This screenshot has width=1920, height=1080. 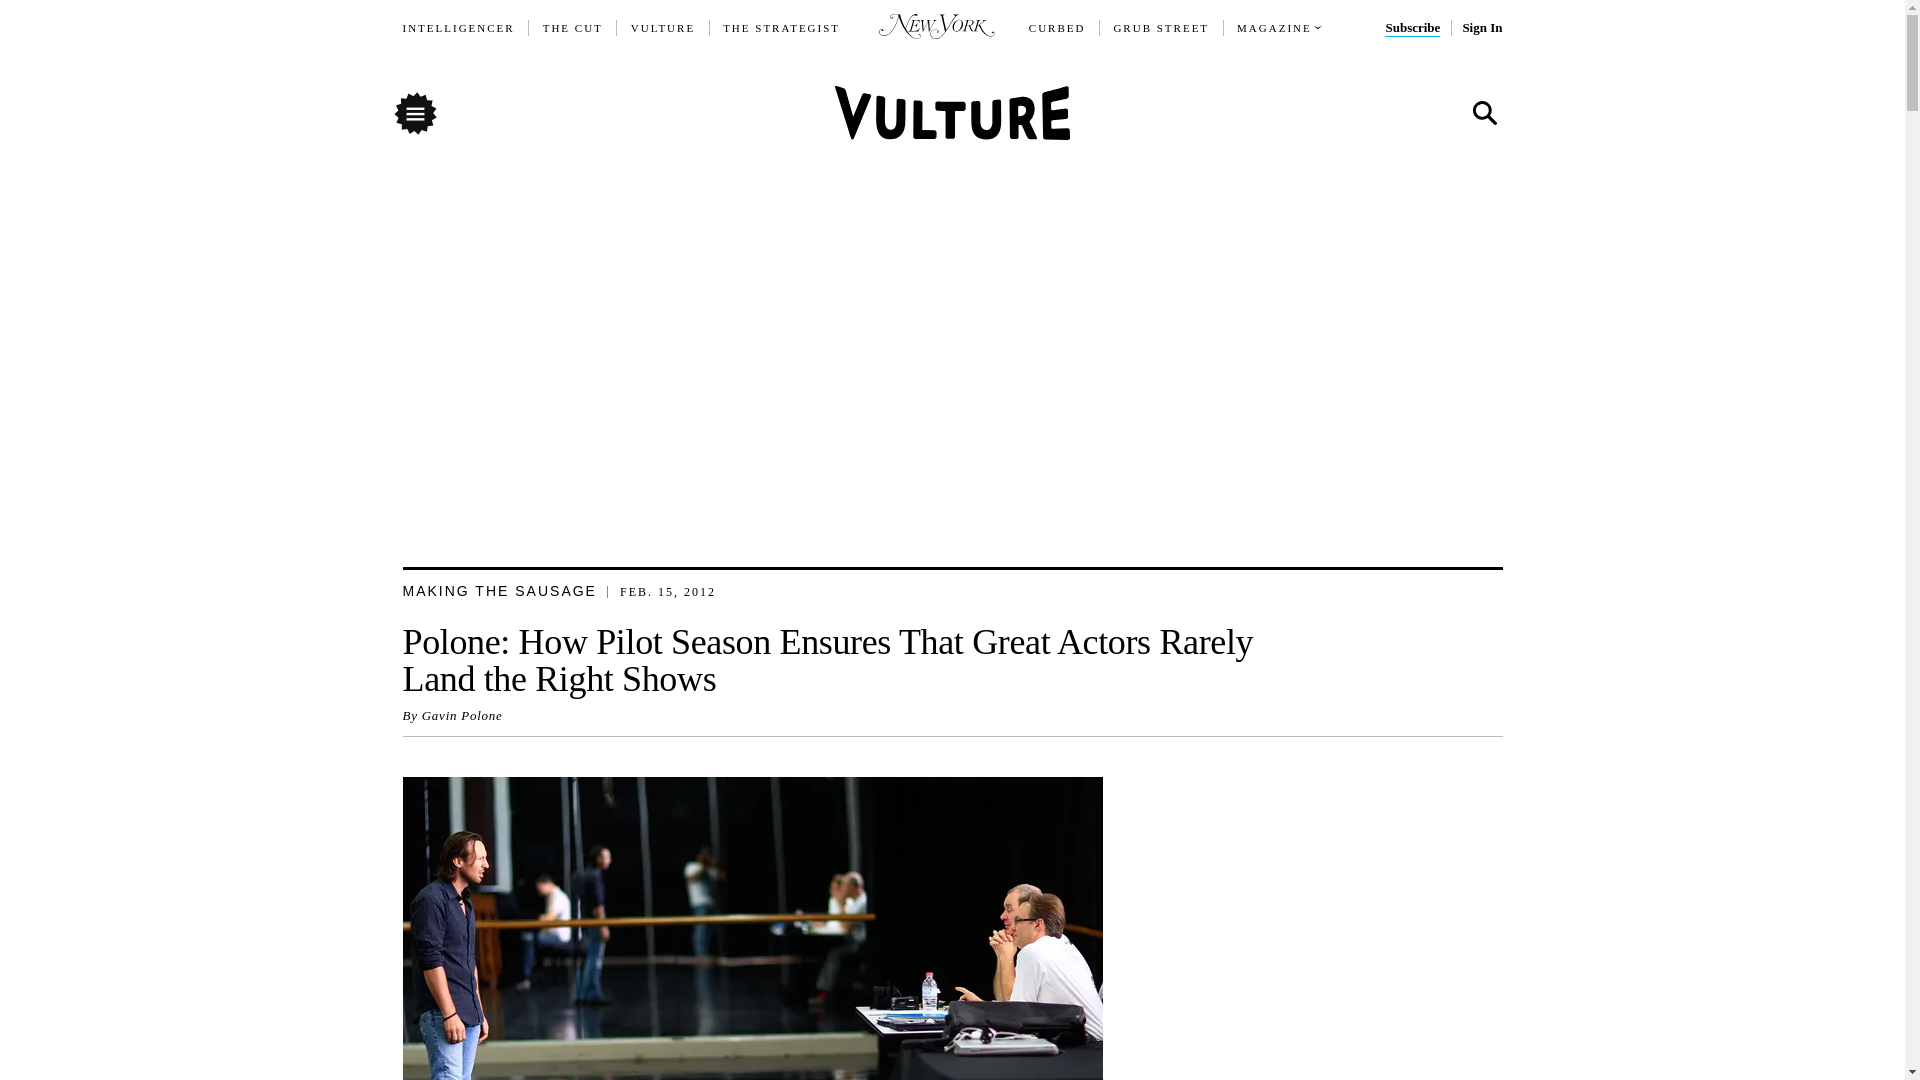 What do you see at coordinates (1412, 28) in the screenshot?
I see `Subscribe` at bounding box center [1412, 28].